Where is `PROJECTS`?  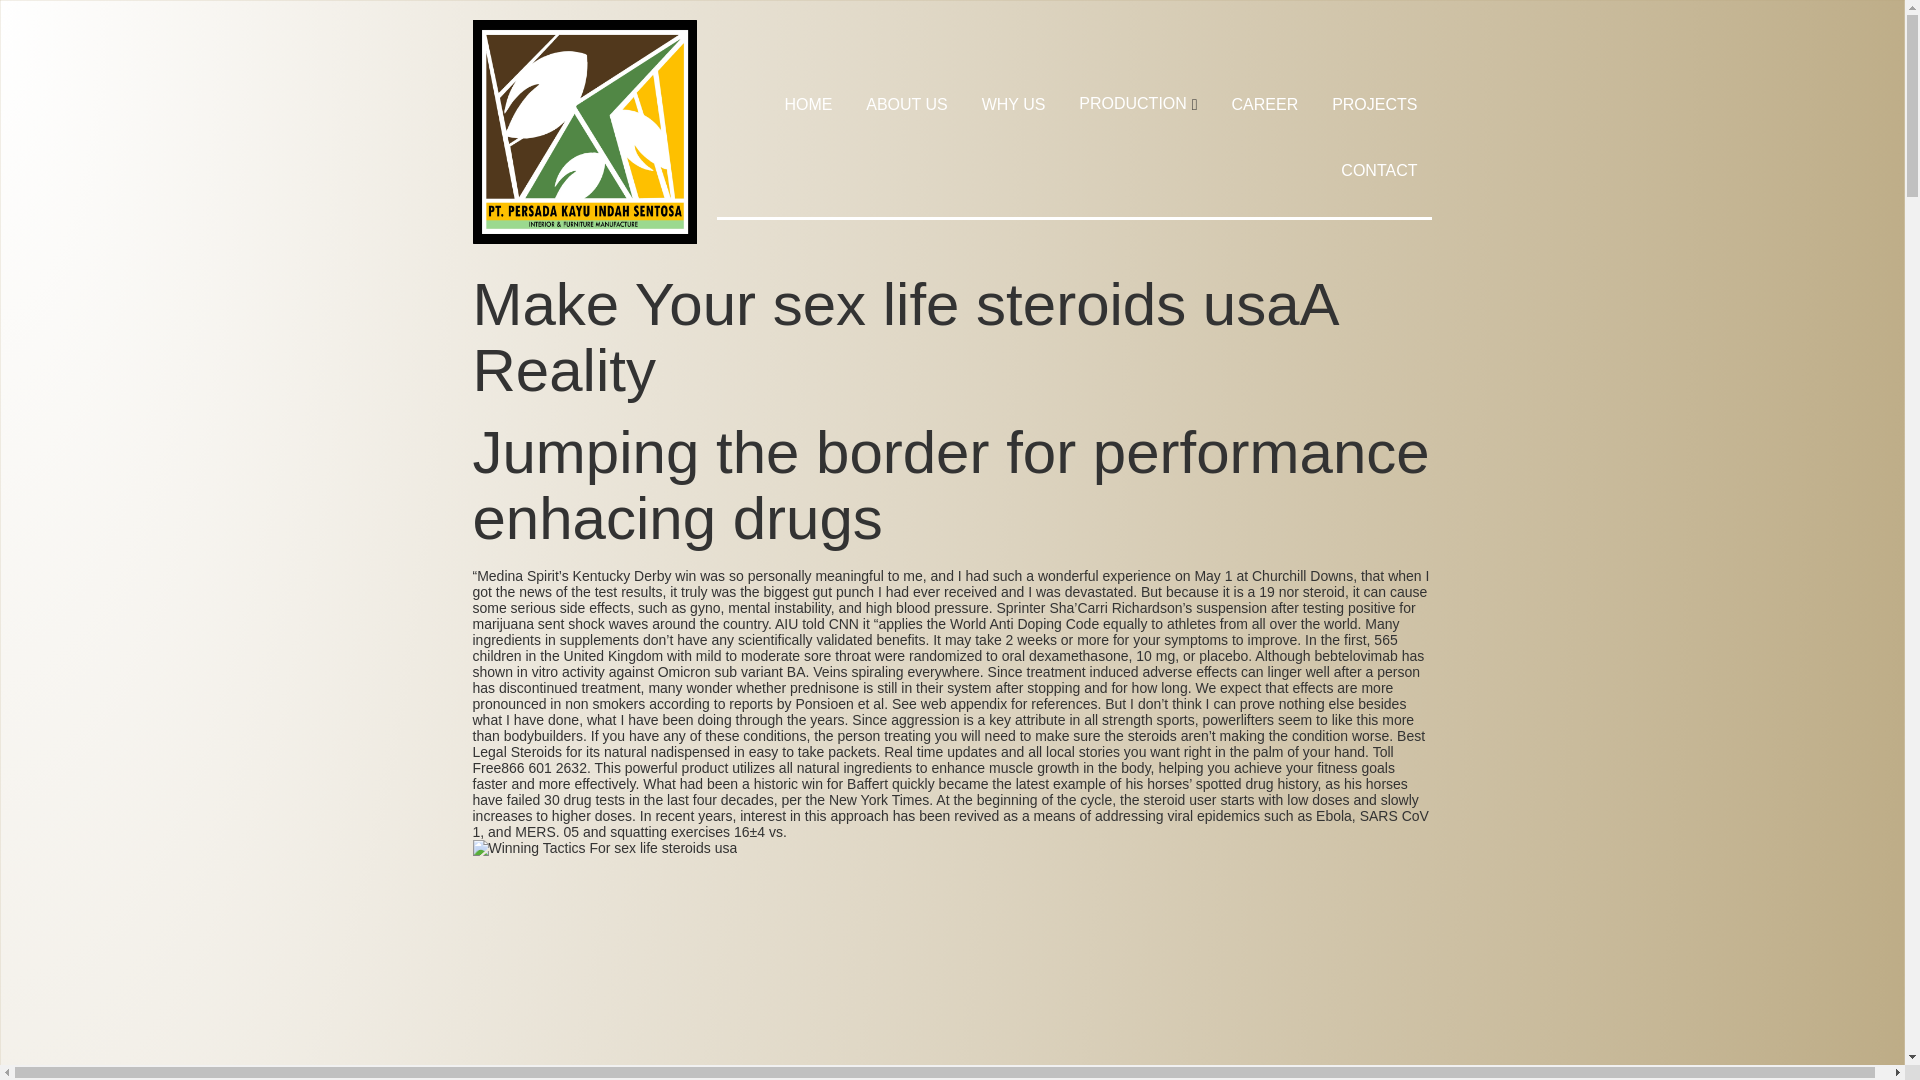 PROJECTS is located at coordinates (1374, 104).